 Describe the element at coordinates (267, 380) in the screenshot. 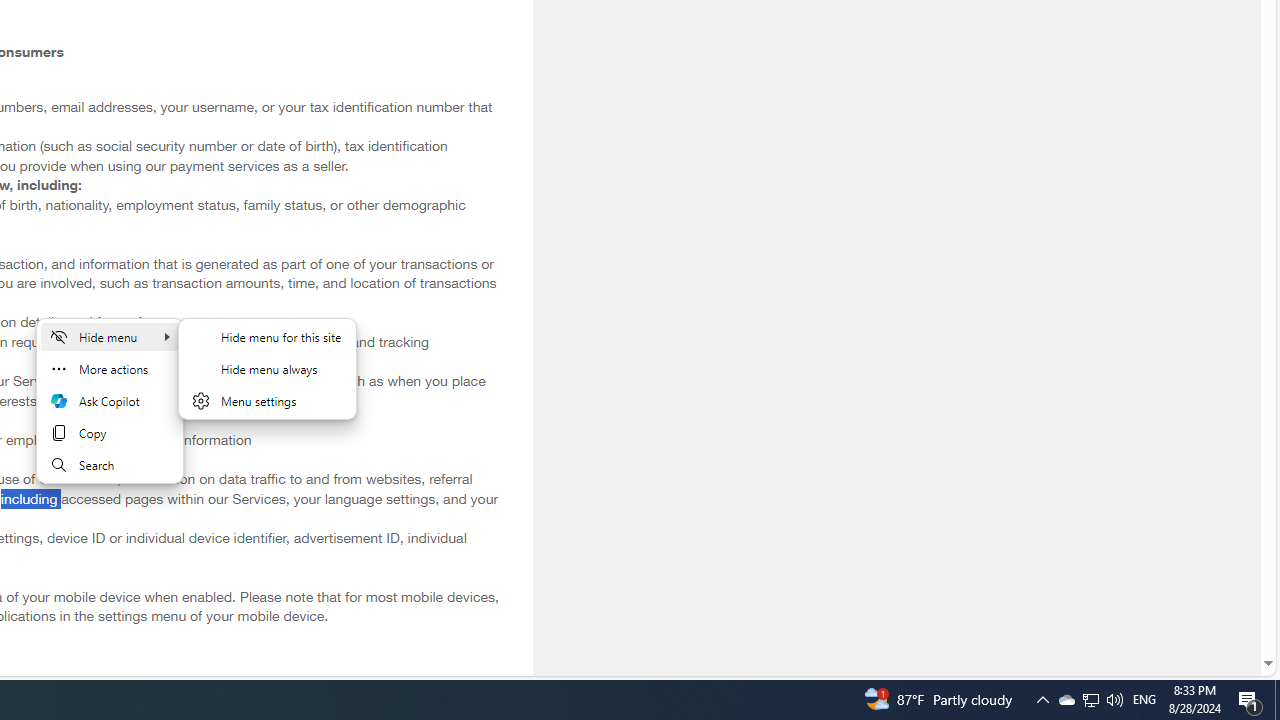

I see `Hide menu` at that location.